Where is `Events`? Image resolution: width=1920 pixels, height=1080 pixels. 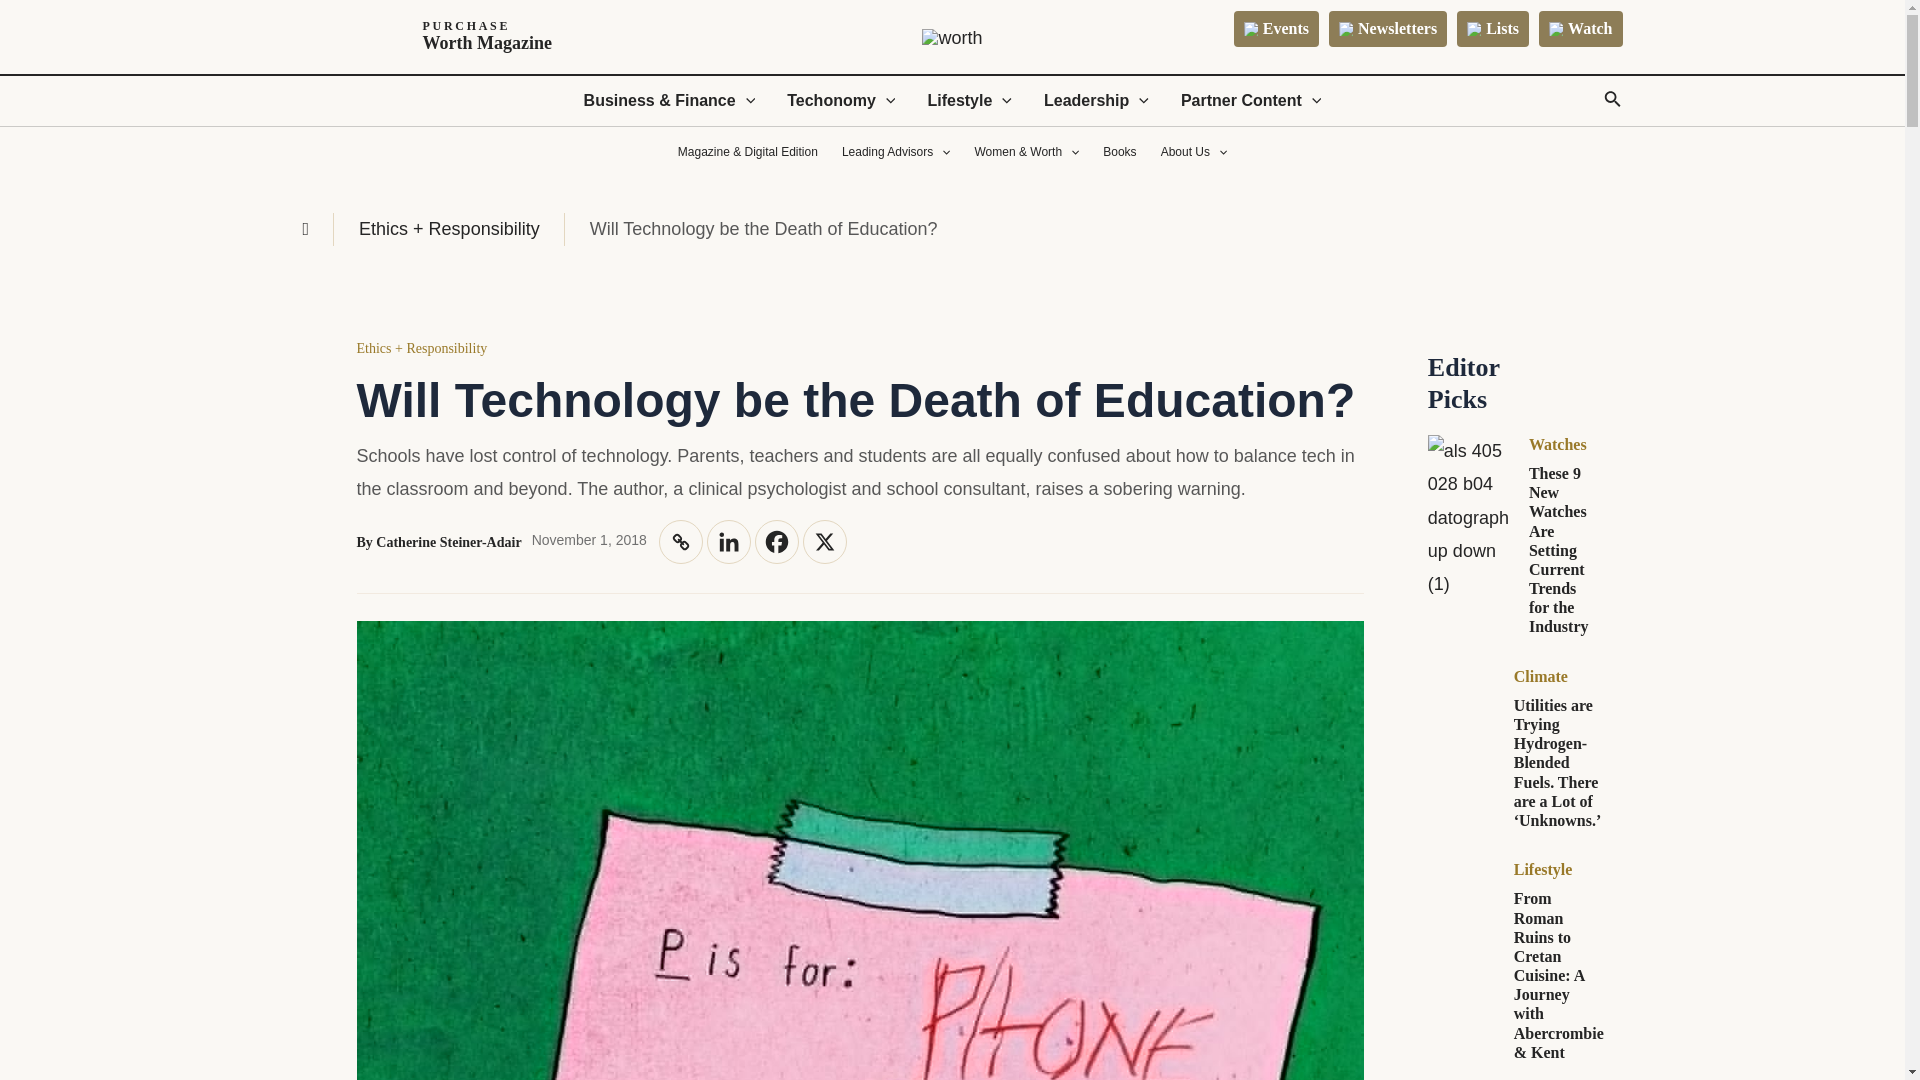 Events is located at coordinates (1388, 28).